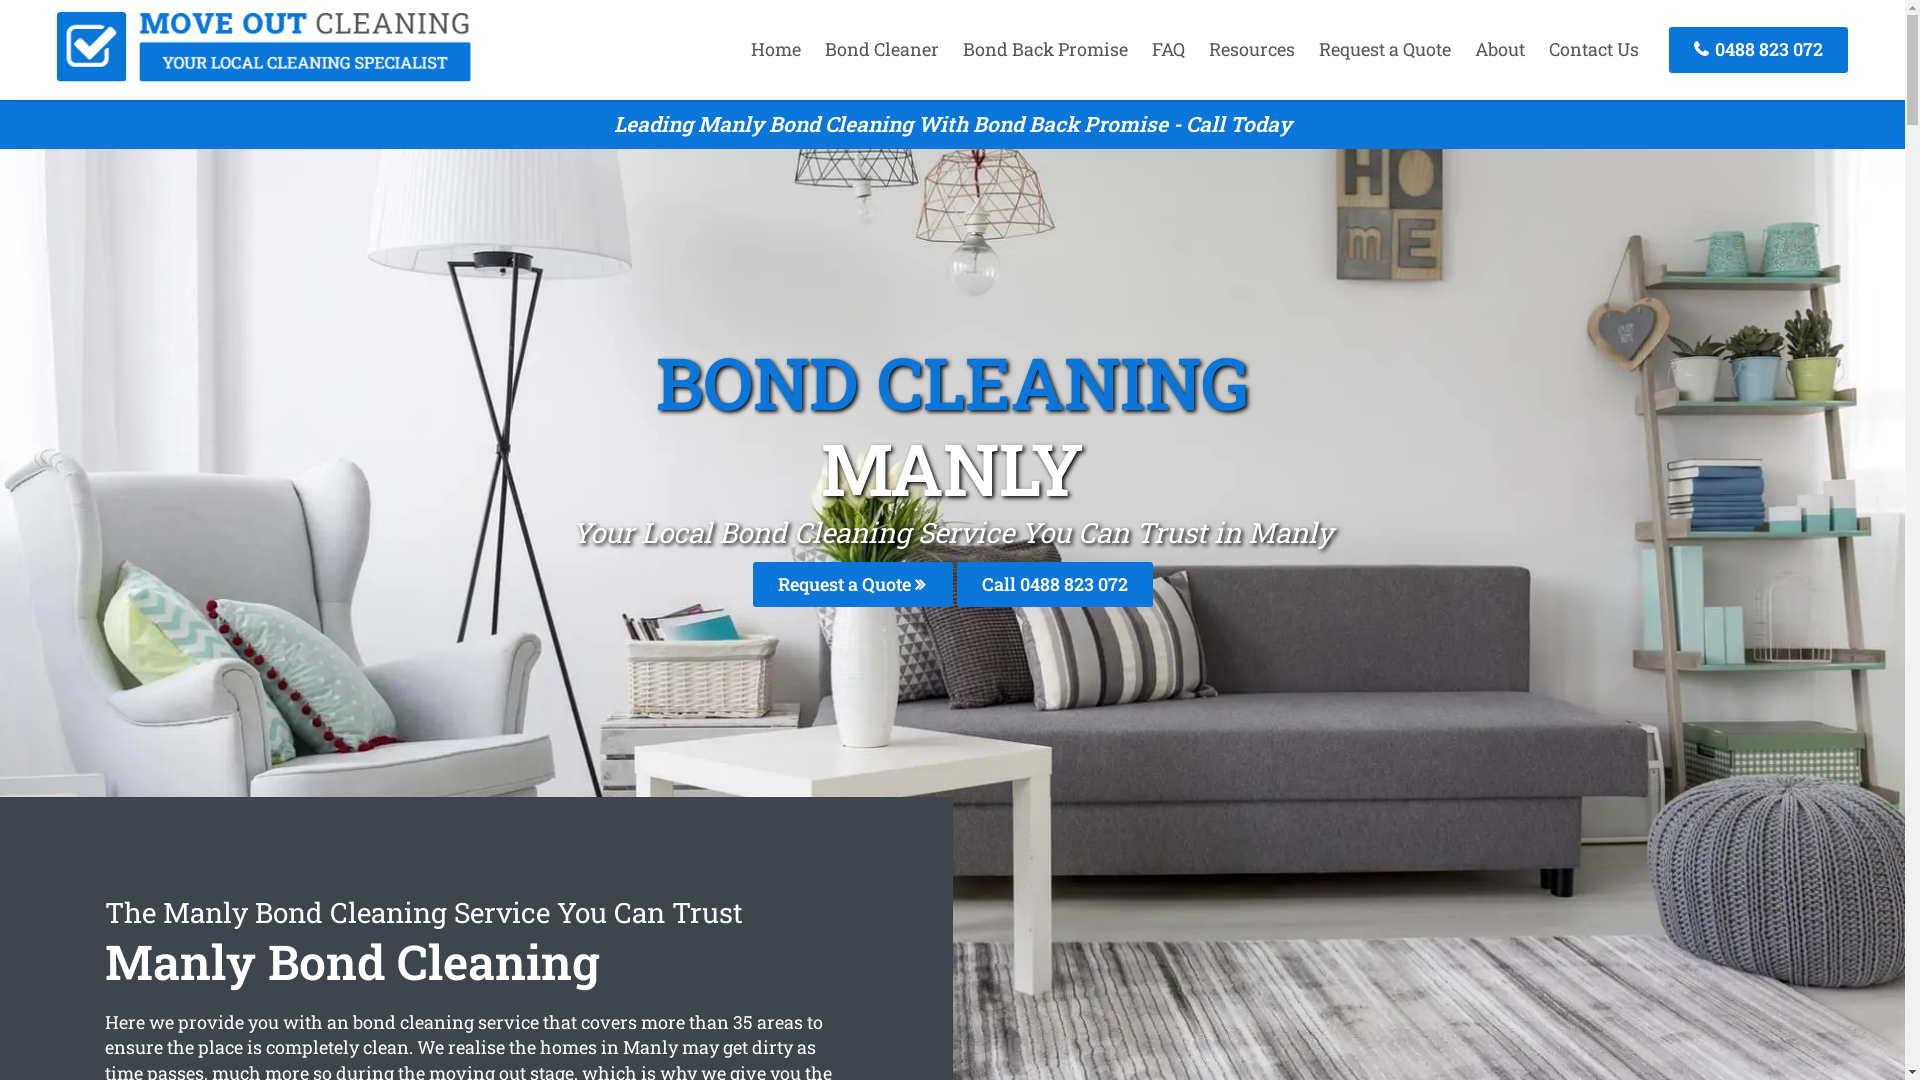 The image size is (1920, 1080). What do you see at coordinates (882, 49) in the screenshot?
I see `Bond Cleaner` at bounding box center [882, 49].